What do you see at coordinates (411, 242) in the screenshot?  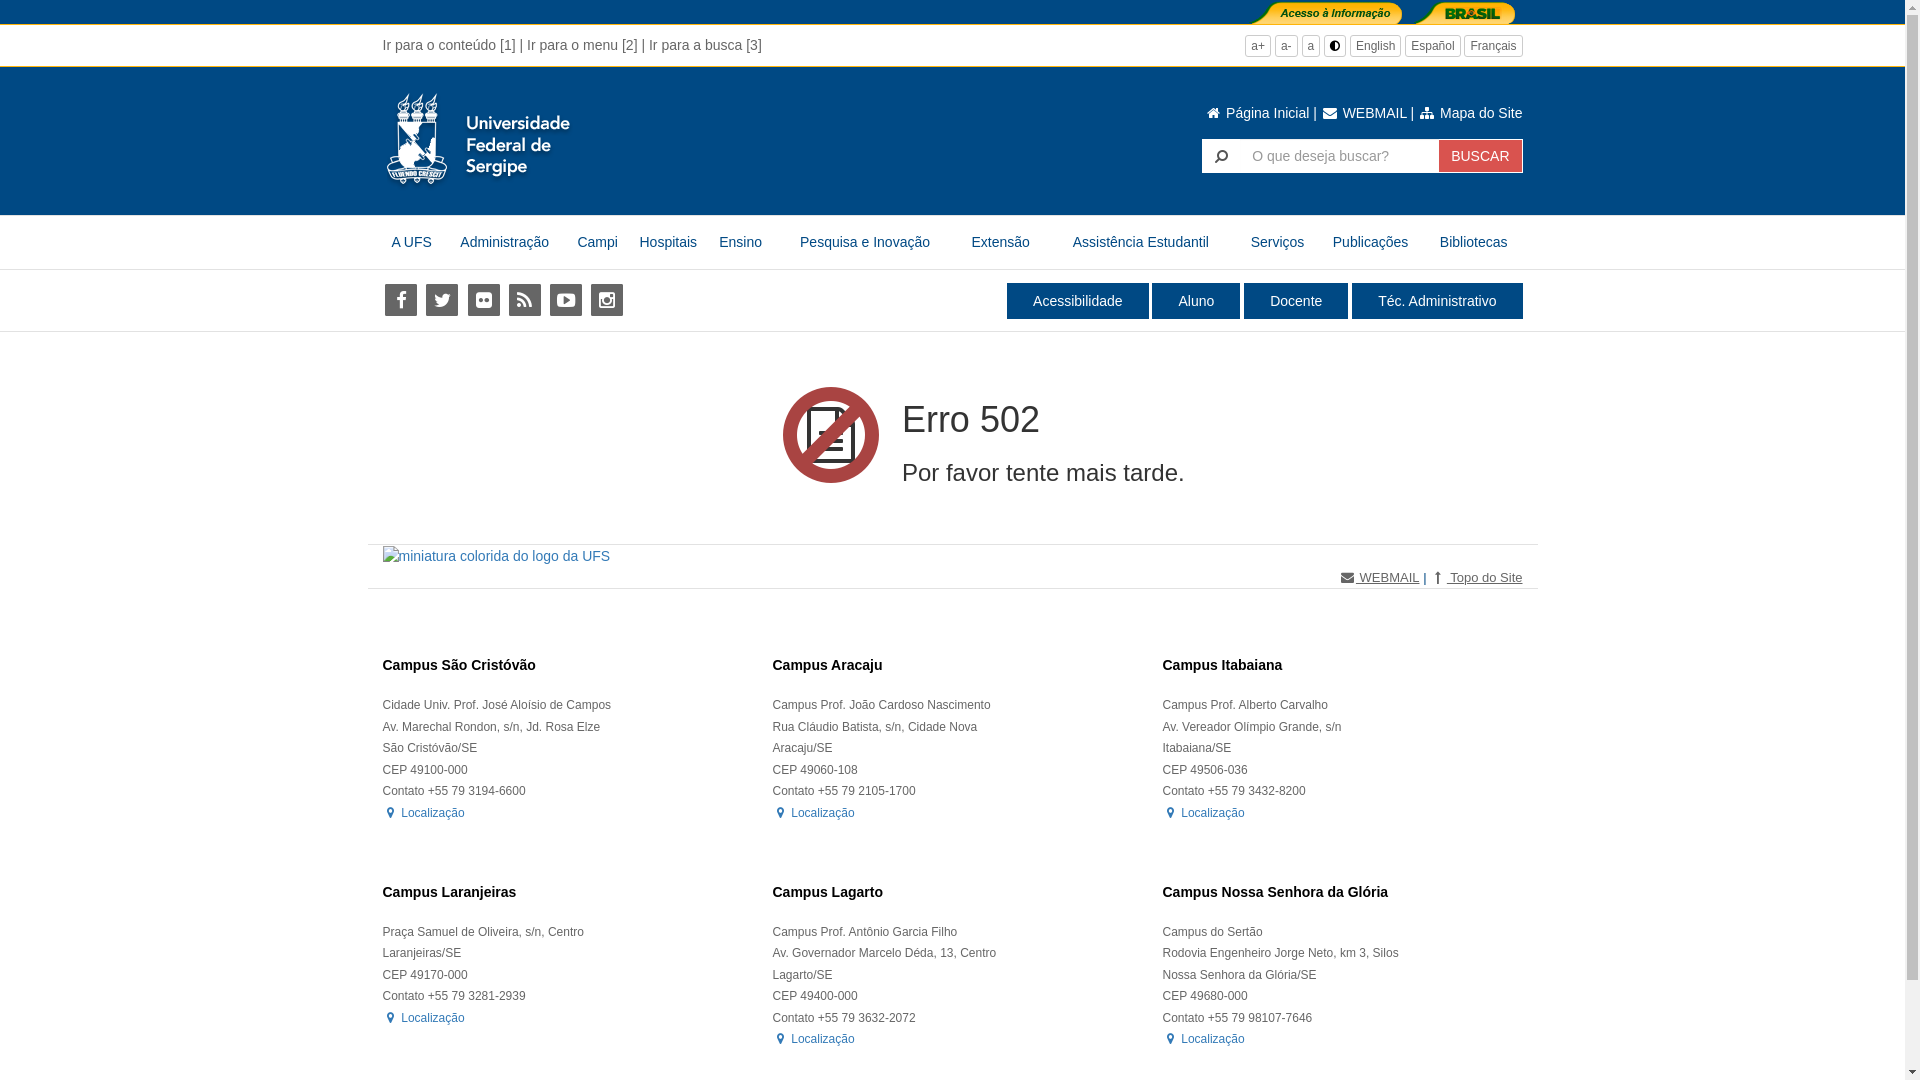 I see `A UFS` at bounding box center [411, 242].